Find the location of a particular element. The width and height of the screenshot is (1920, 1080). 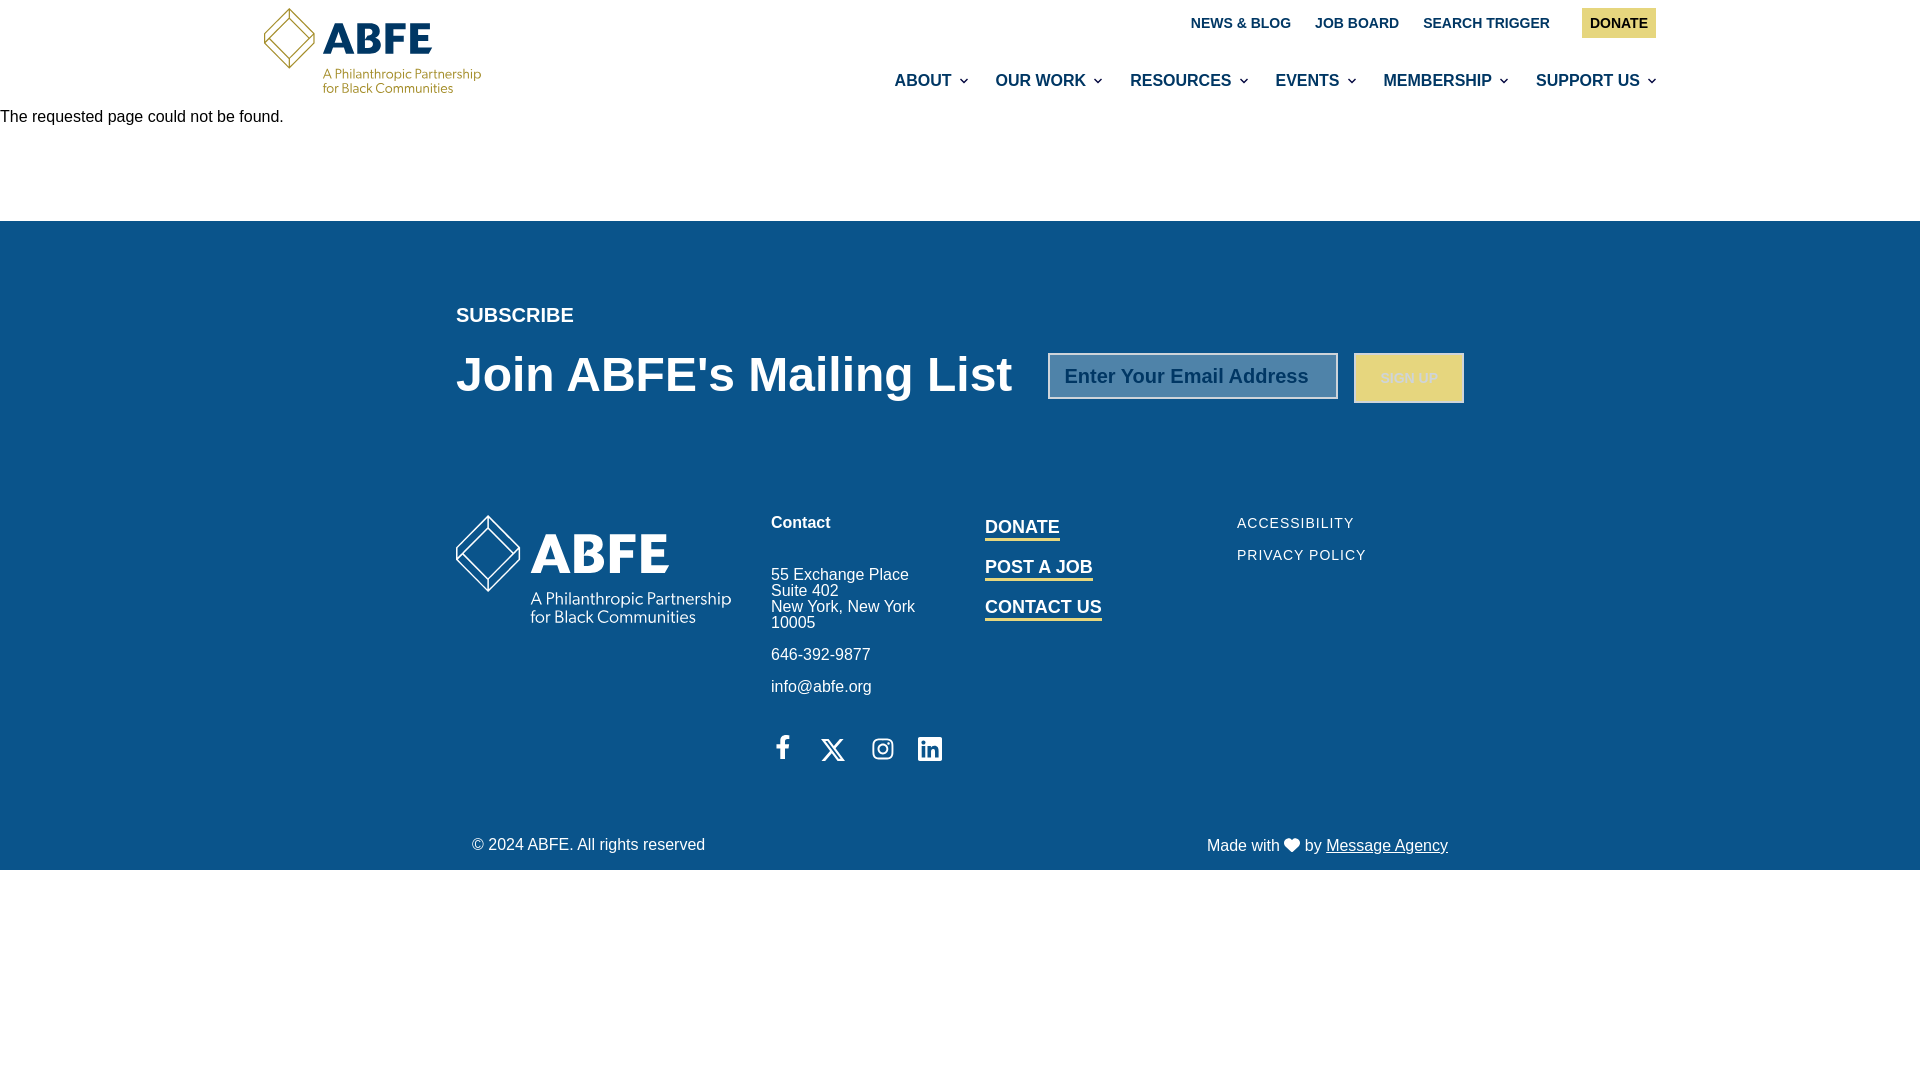

EVENTS is located at coordinates (1305, 80).